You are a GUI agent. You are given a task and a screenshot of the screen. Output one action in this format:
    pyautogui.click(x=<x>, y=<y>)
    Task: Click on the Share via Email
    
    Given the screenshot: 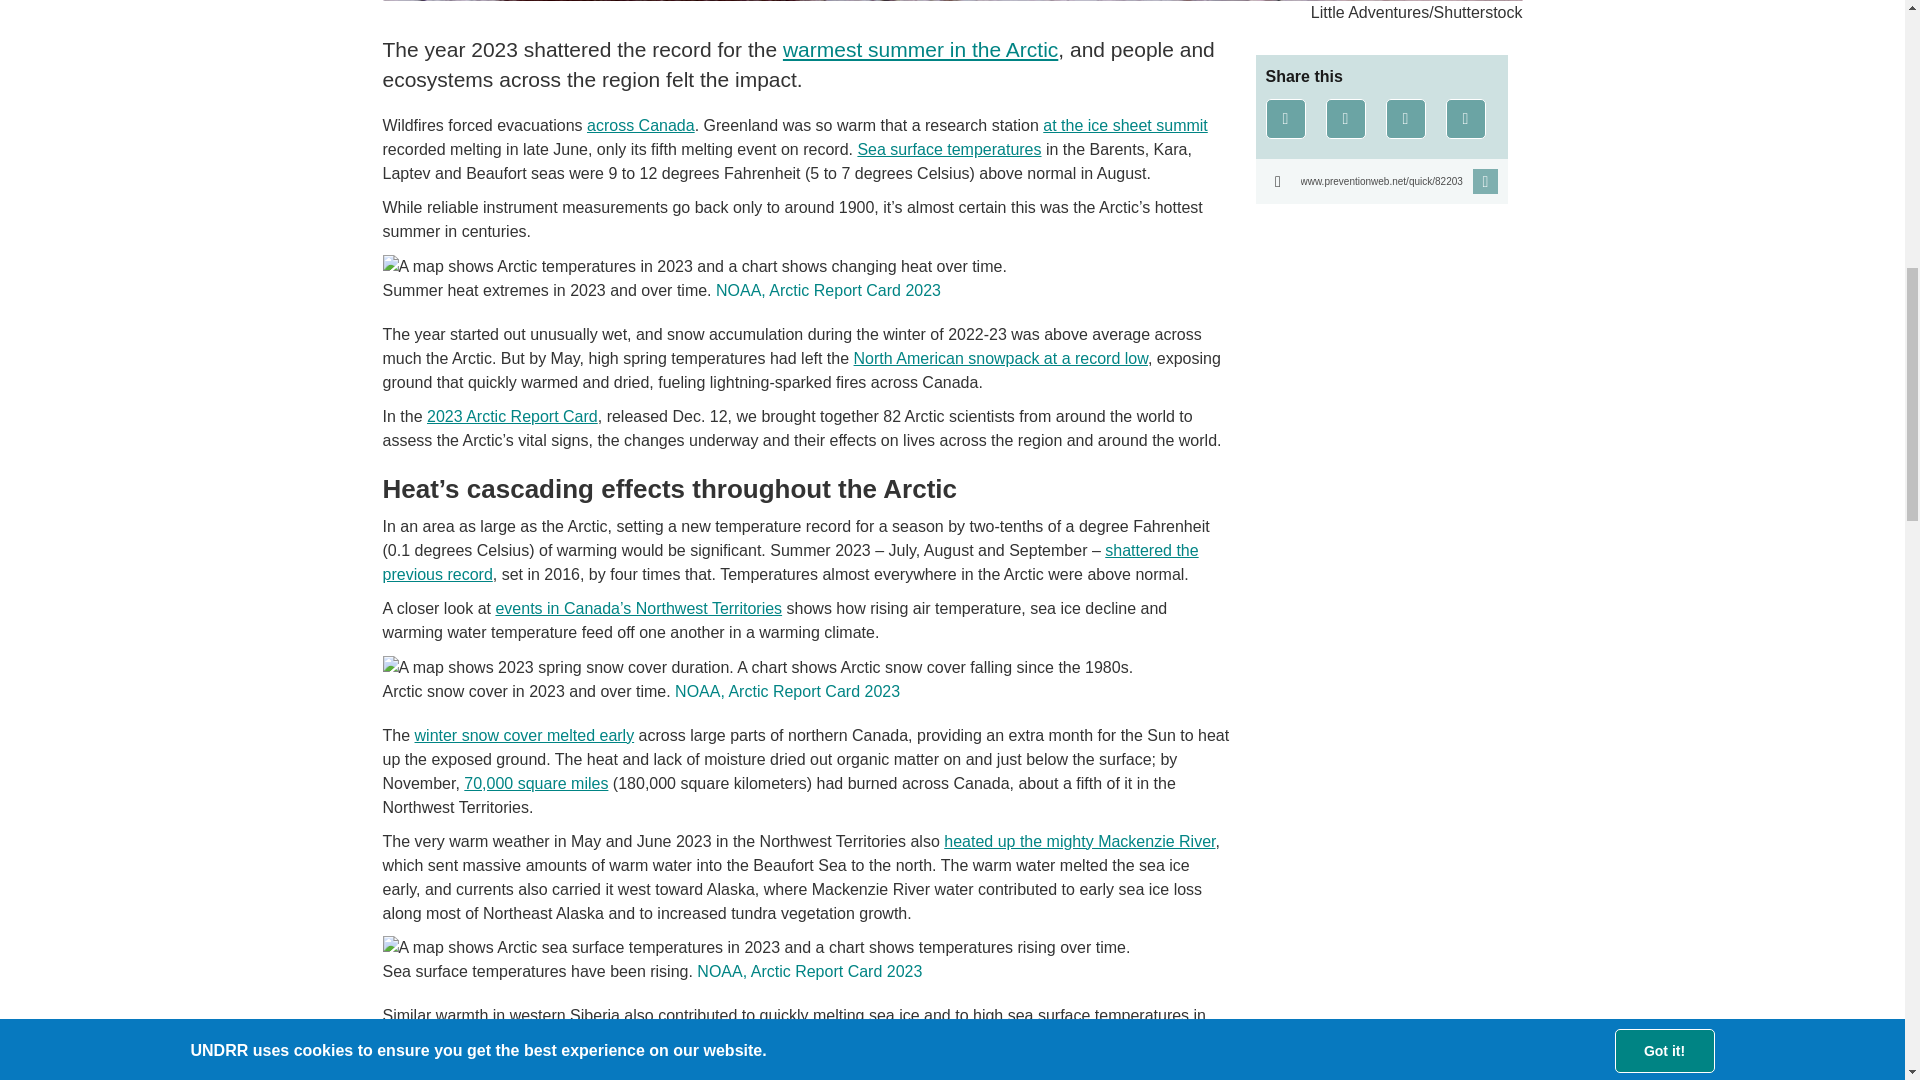 What is the action you would take?
    pyautogui.click(x=1466, y=119)
    